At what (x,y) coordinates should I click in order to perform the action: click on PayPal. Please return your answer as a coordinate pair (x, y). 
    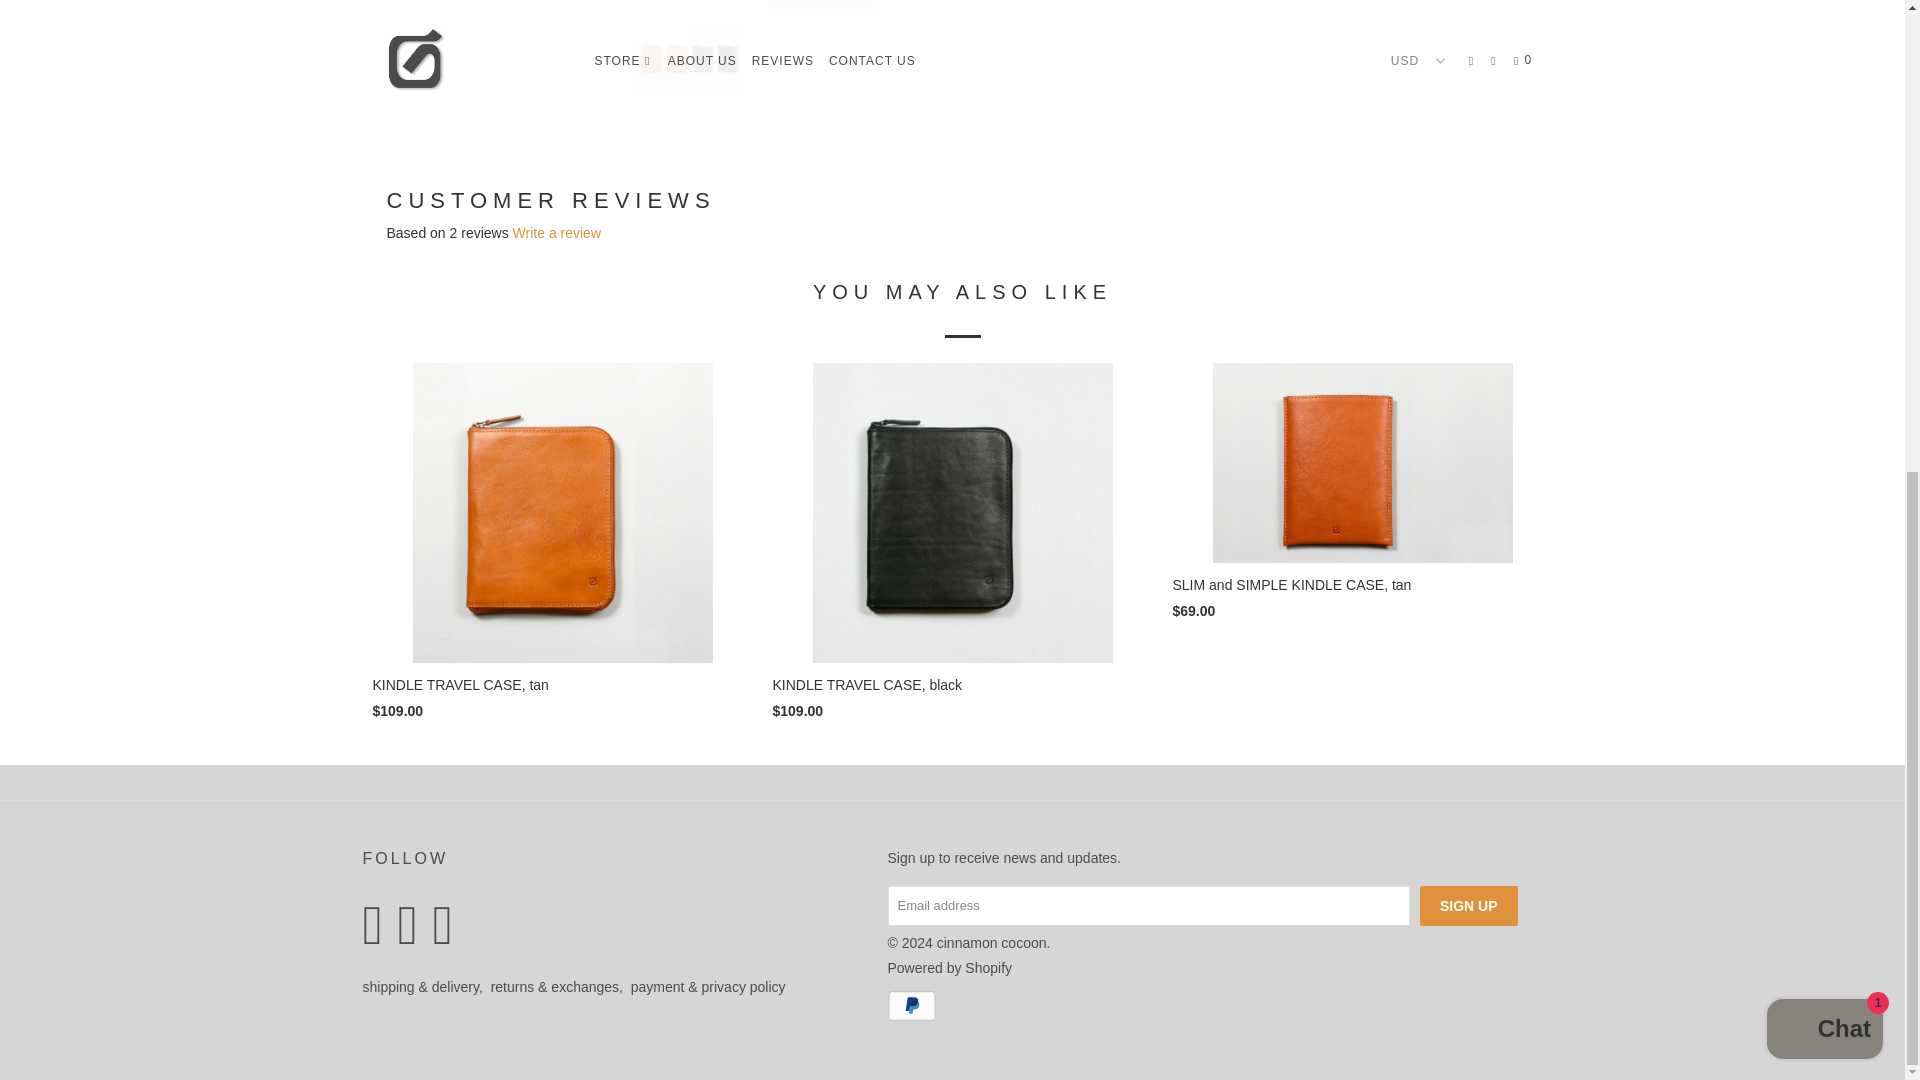
    Looking at the image, I should click on (914, 1006).